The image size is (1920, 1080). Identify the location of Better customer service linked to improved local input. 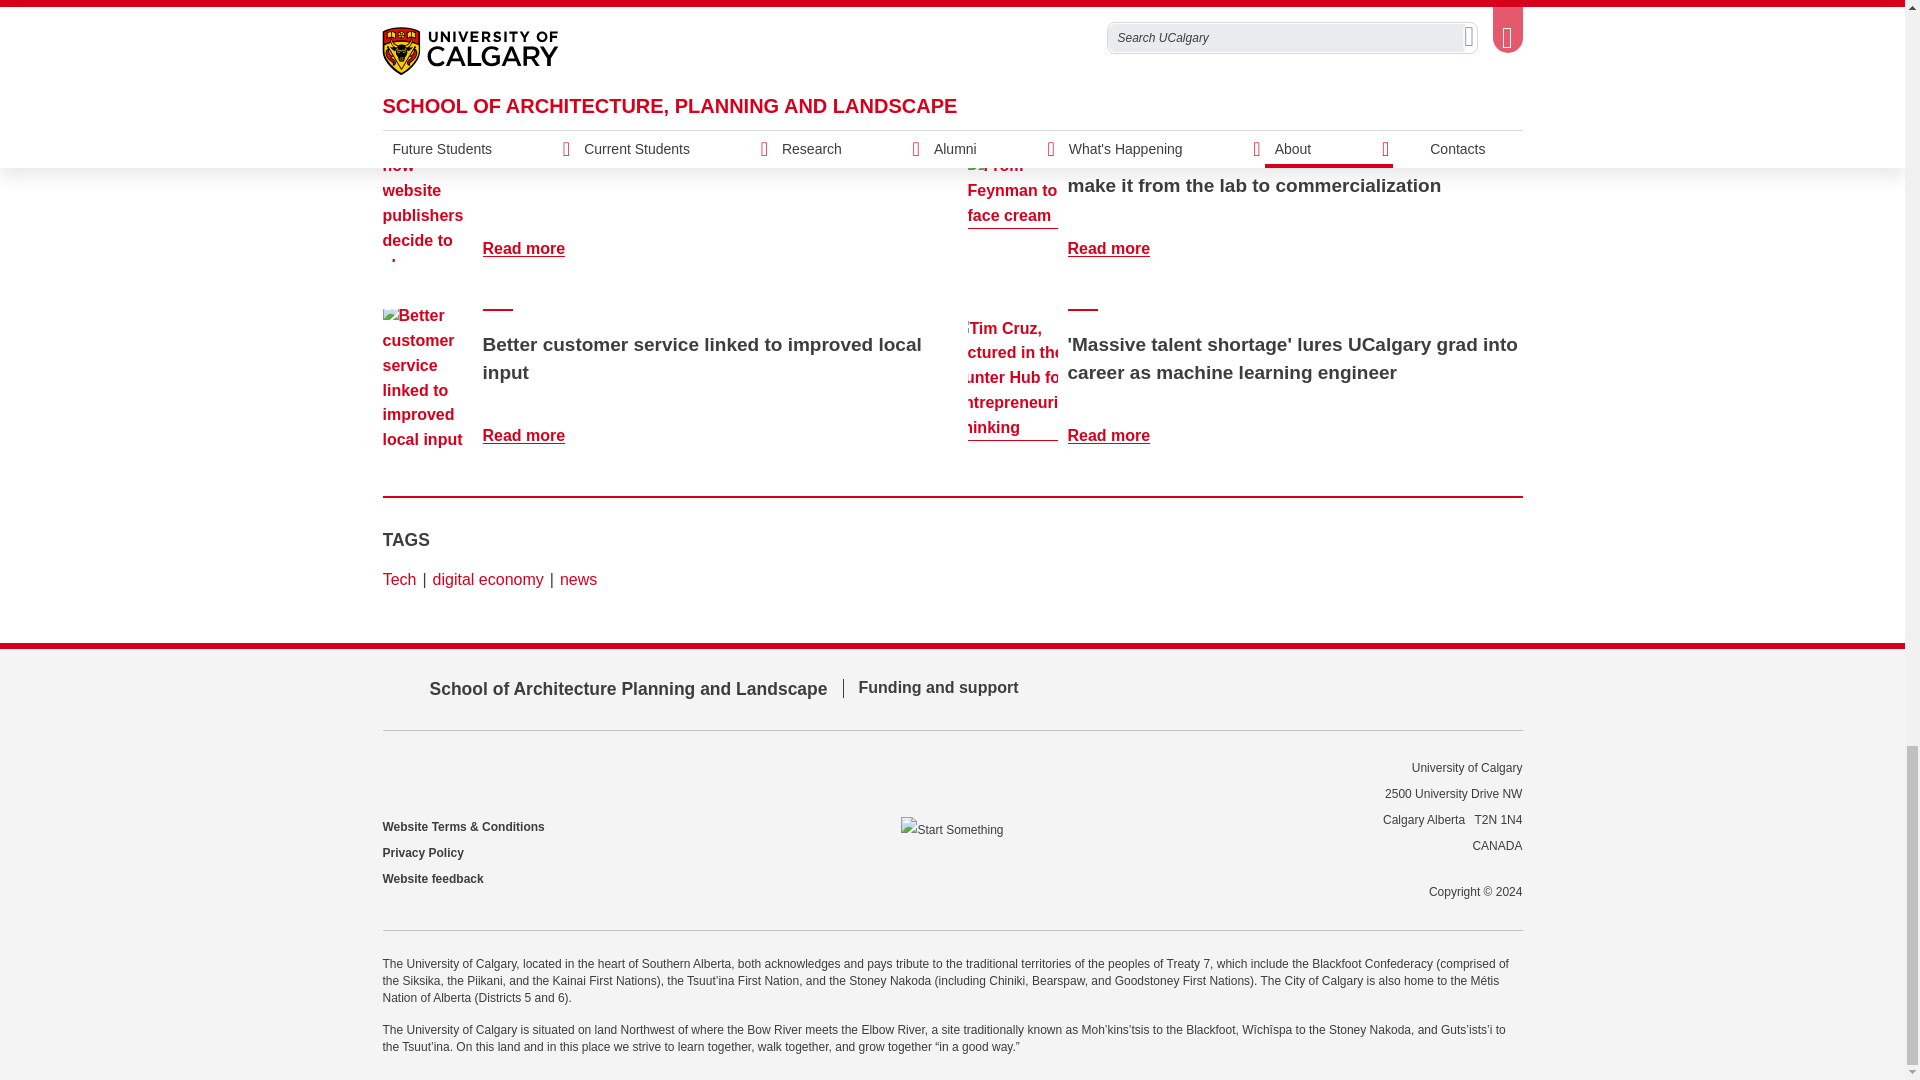
(535, 434).